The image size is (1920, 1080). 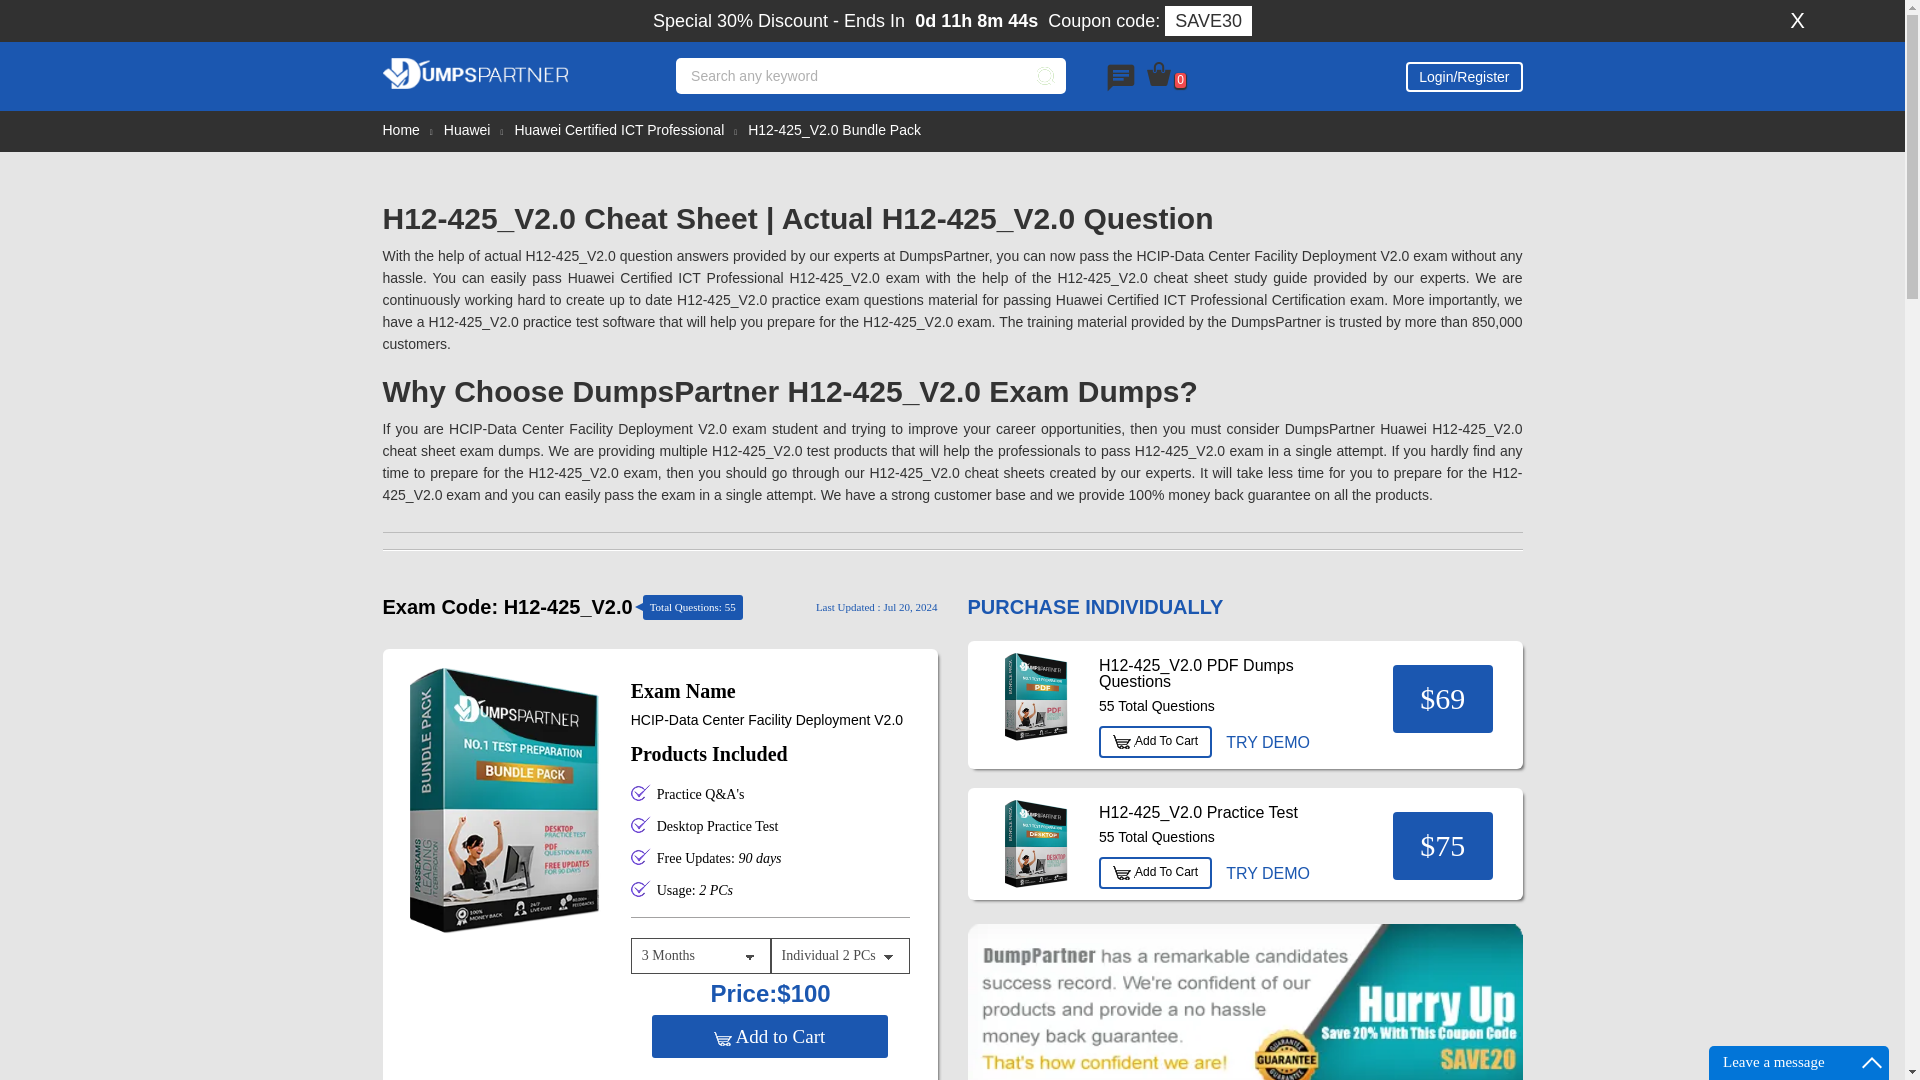 I want to click on Huawei, so click(x=467, y=130).